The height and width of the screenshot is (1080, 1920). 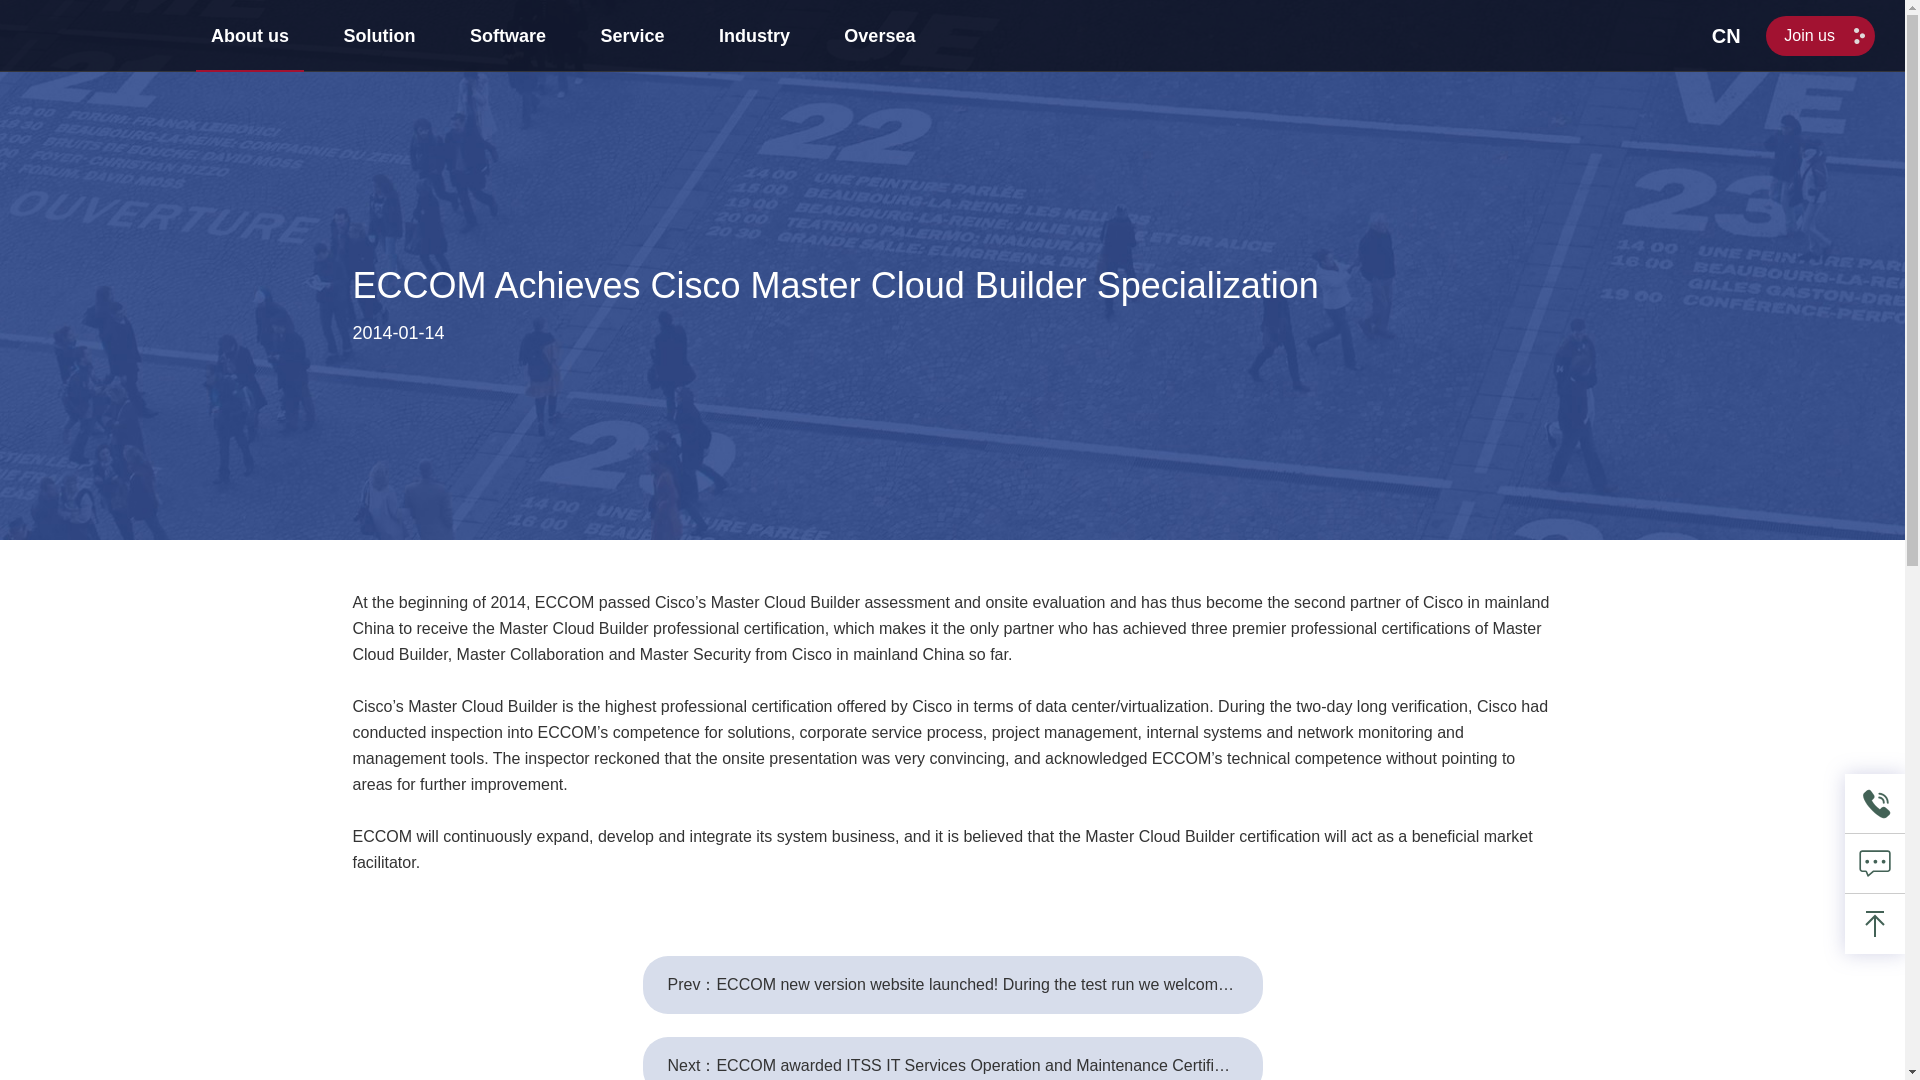 What do you see at coordinates (379, 36) in the screenshot?
I see `Solution` at bounding box center [379, 36].